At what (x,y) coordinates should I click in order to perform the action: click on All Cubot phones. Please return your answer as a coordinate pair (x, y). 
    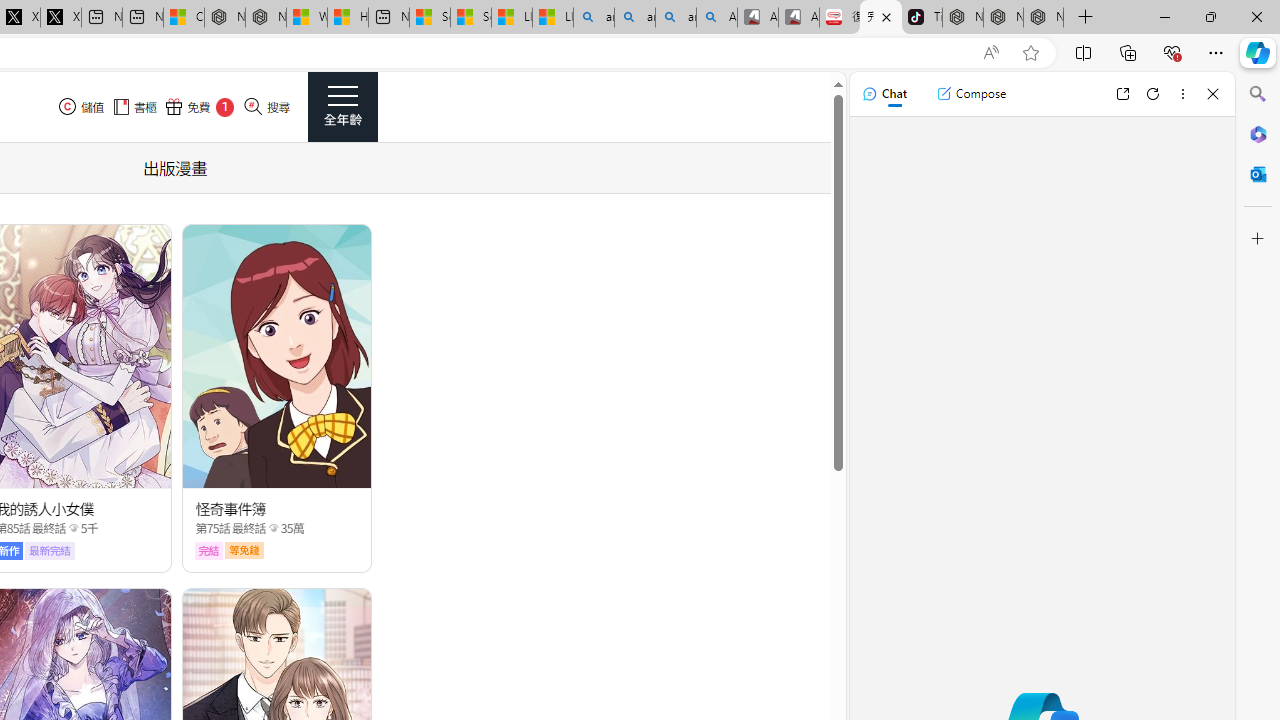
    Looking at the image, I should click on (799, 18).